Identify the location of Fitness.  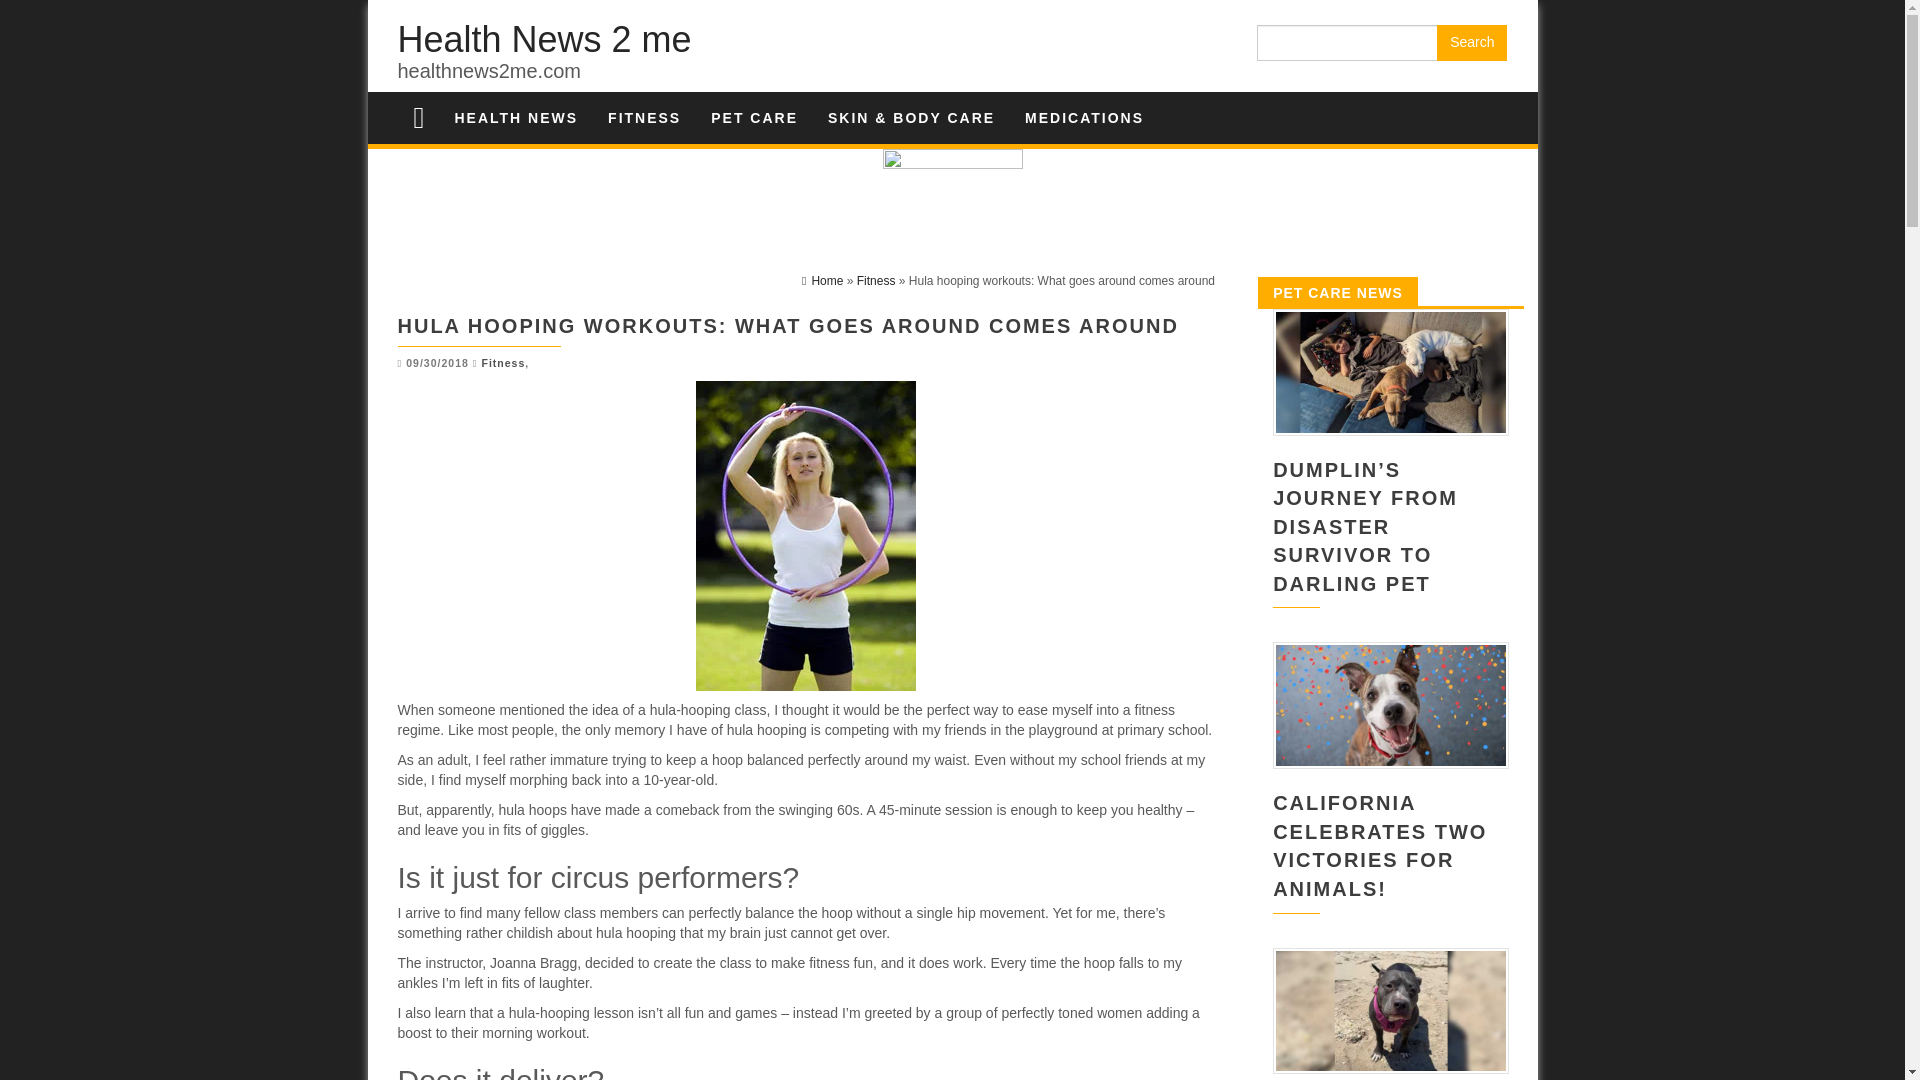
(876, 281).